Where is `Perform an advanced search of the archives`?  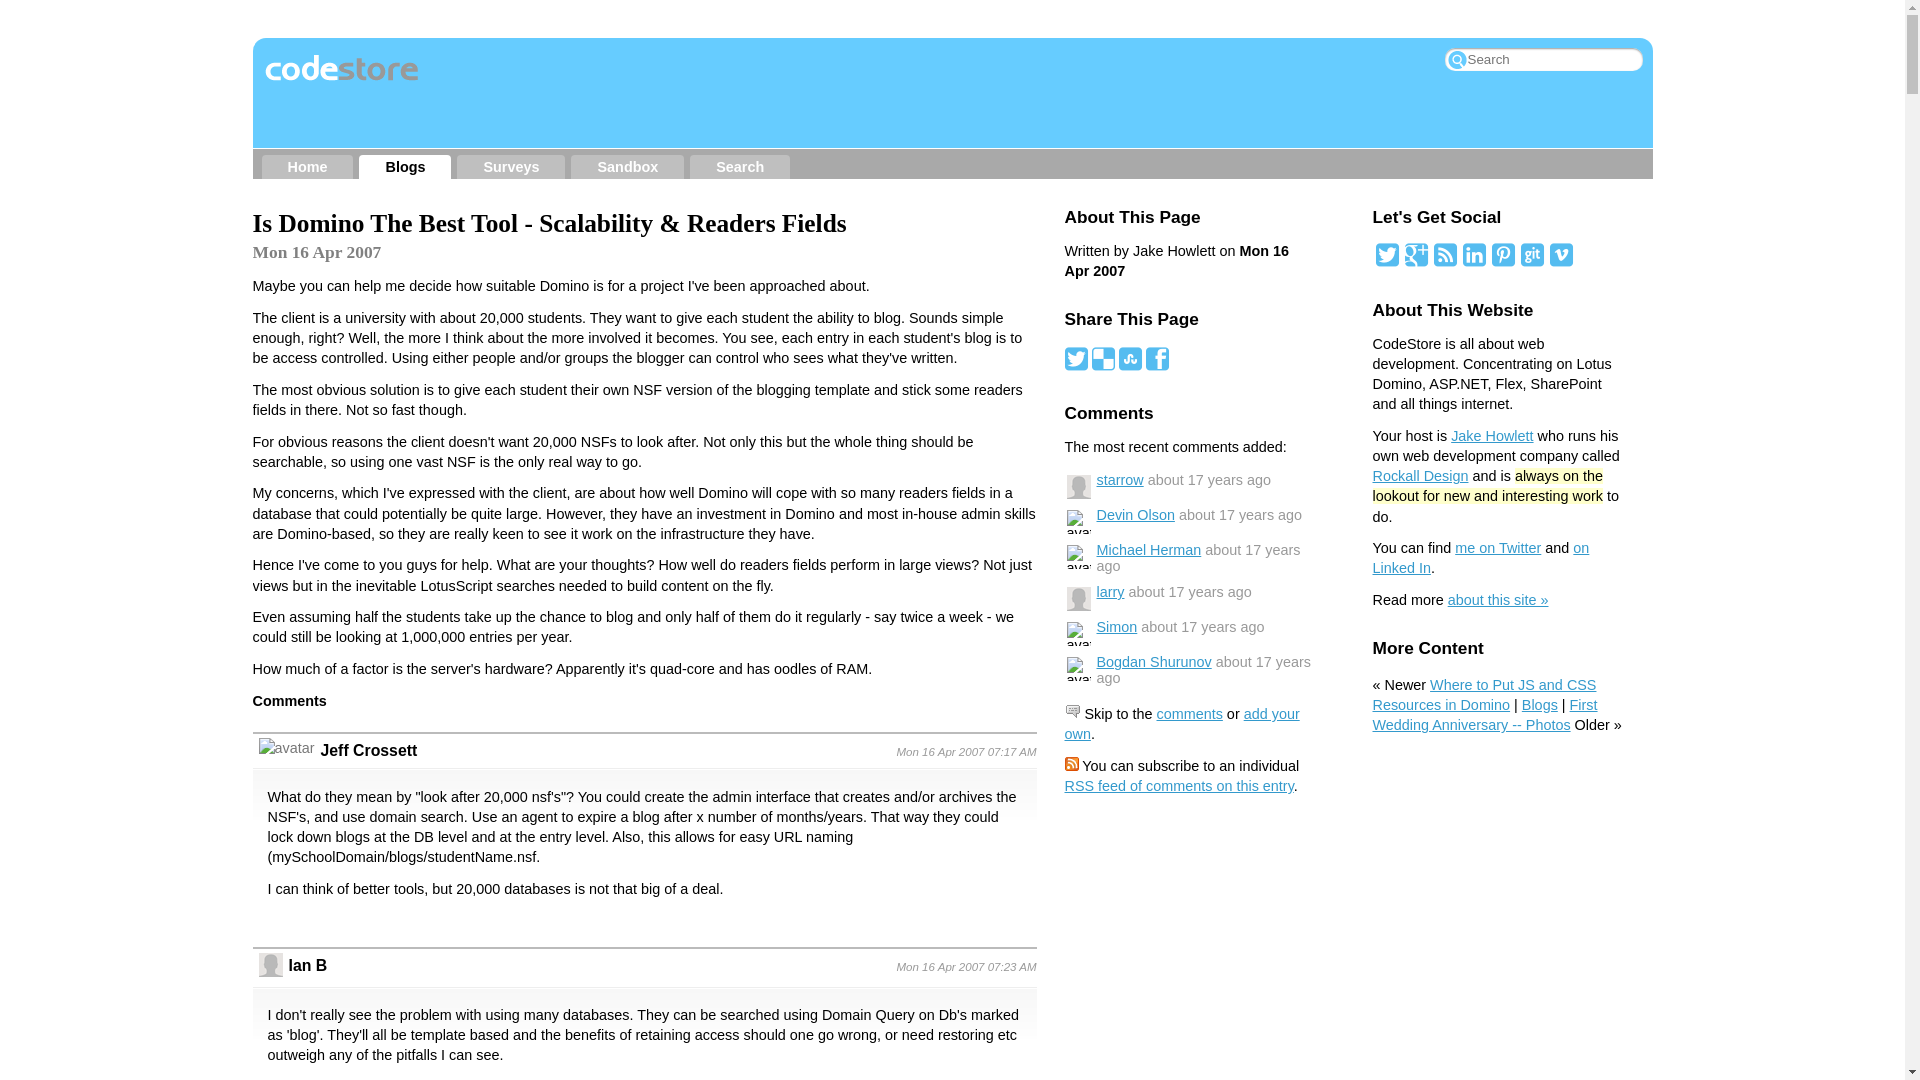
Perform an advanced search of the archives is located at coordinates (740, 167).